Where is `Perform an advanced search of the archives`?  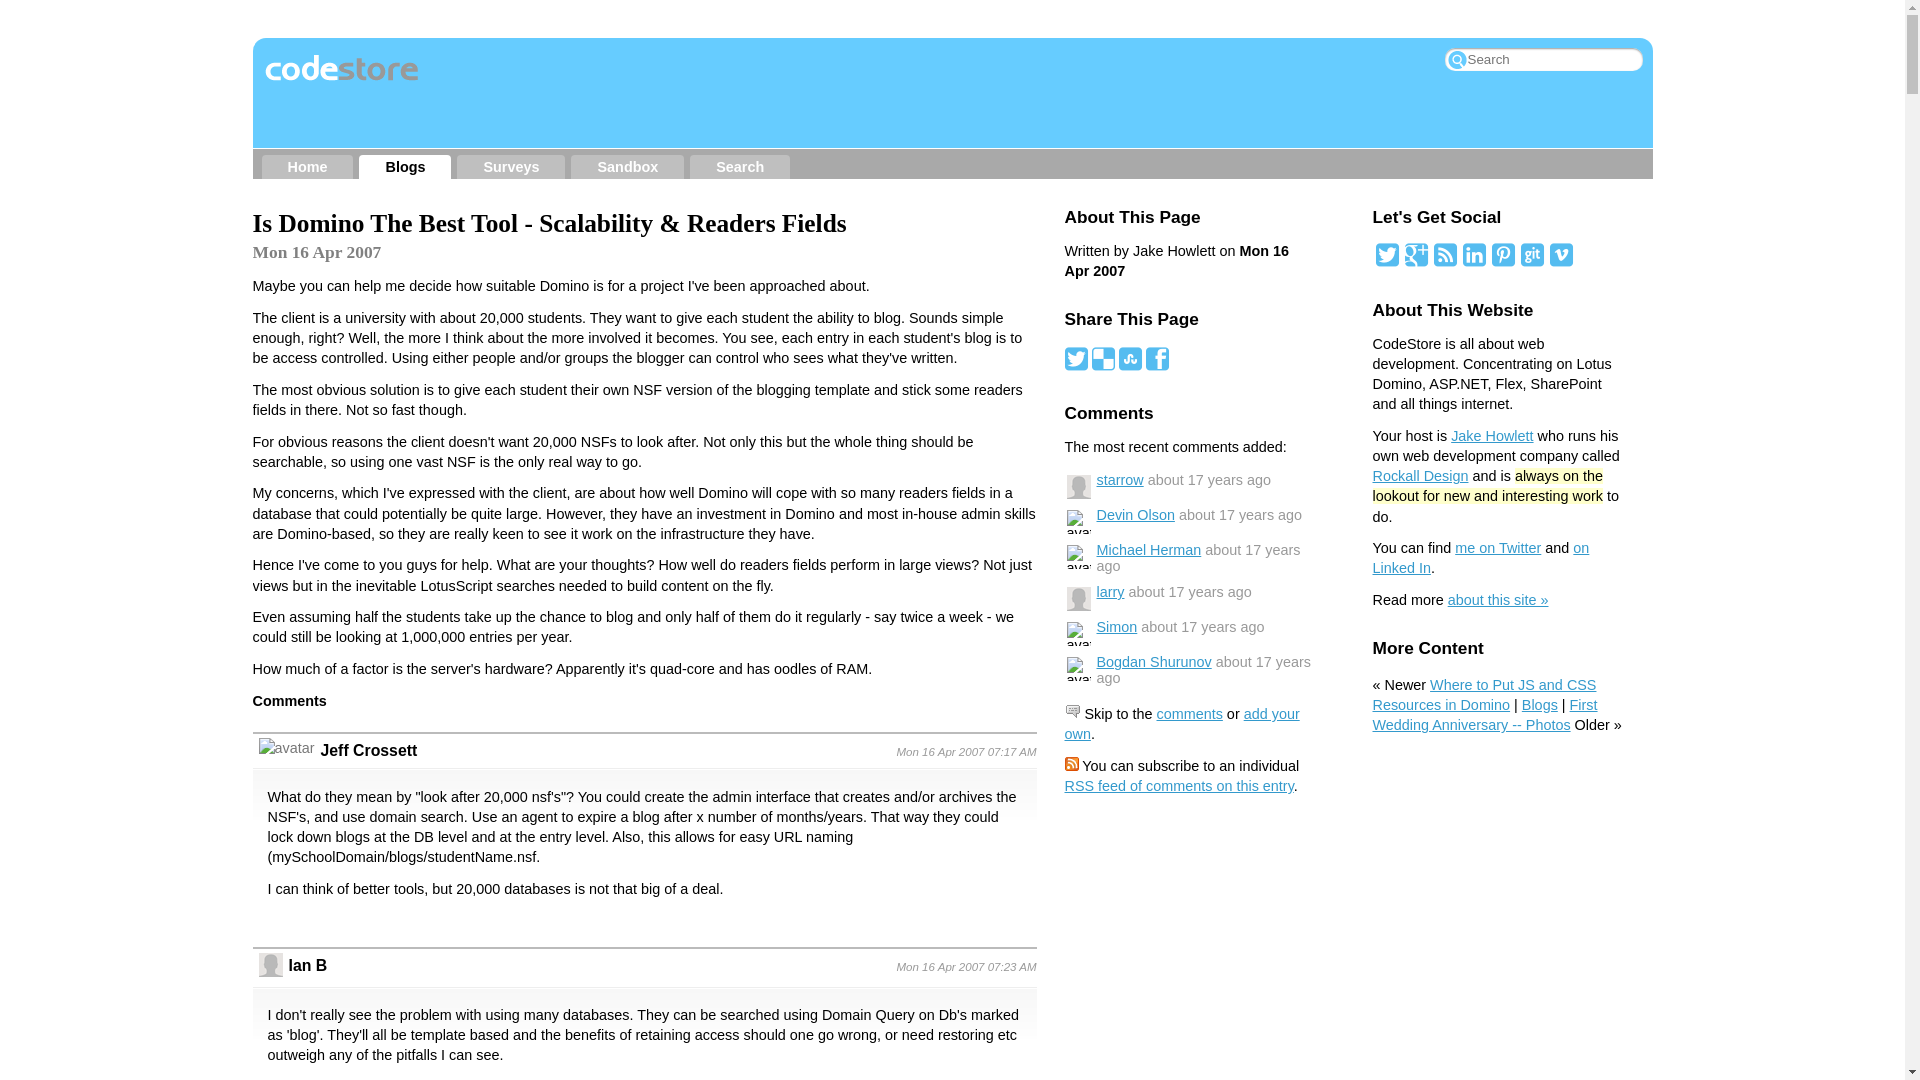
Perform an advanced search of the archives is located at coordinates (740, 167).